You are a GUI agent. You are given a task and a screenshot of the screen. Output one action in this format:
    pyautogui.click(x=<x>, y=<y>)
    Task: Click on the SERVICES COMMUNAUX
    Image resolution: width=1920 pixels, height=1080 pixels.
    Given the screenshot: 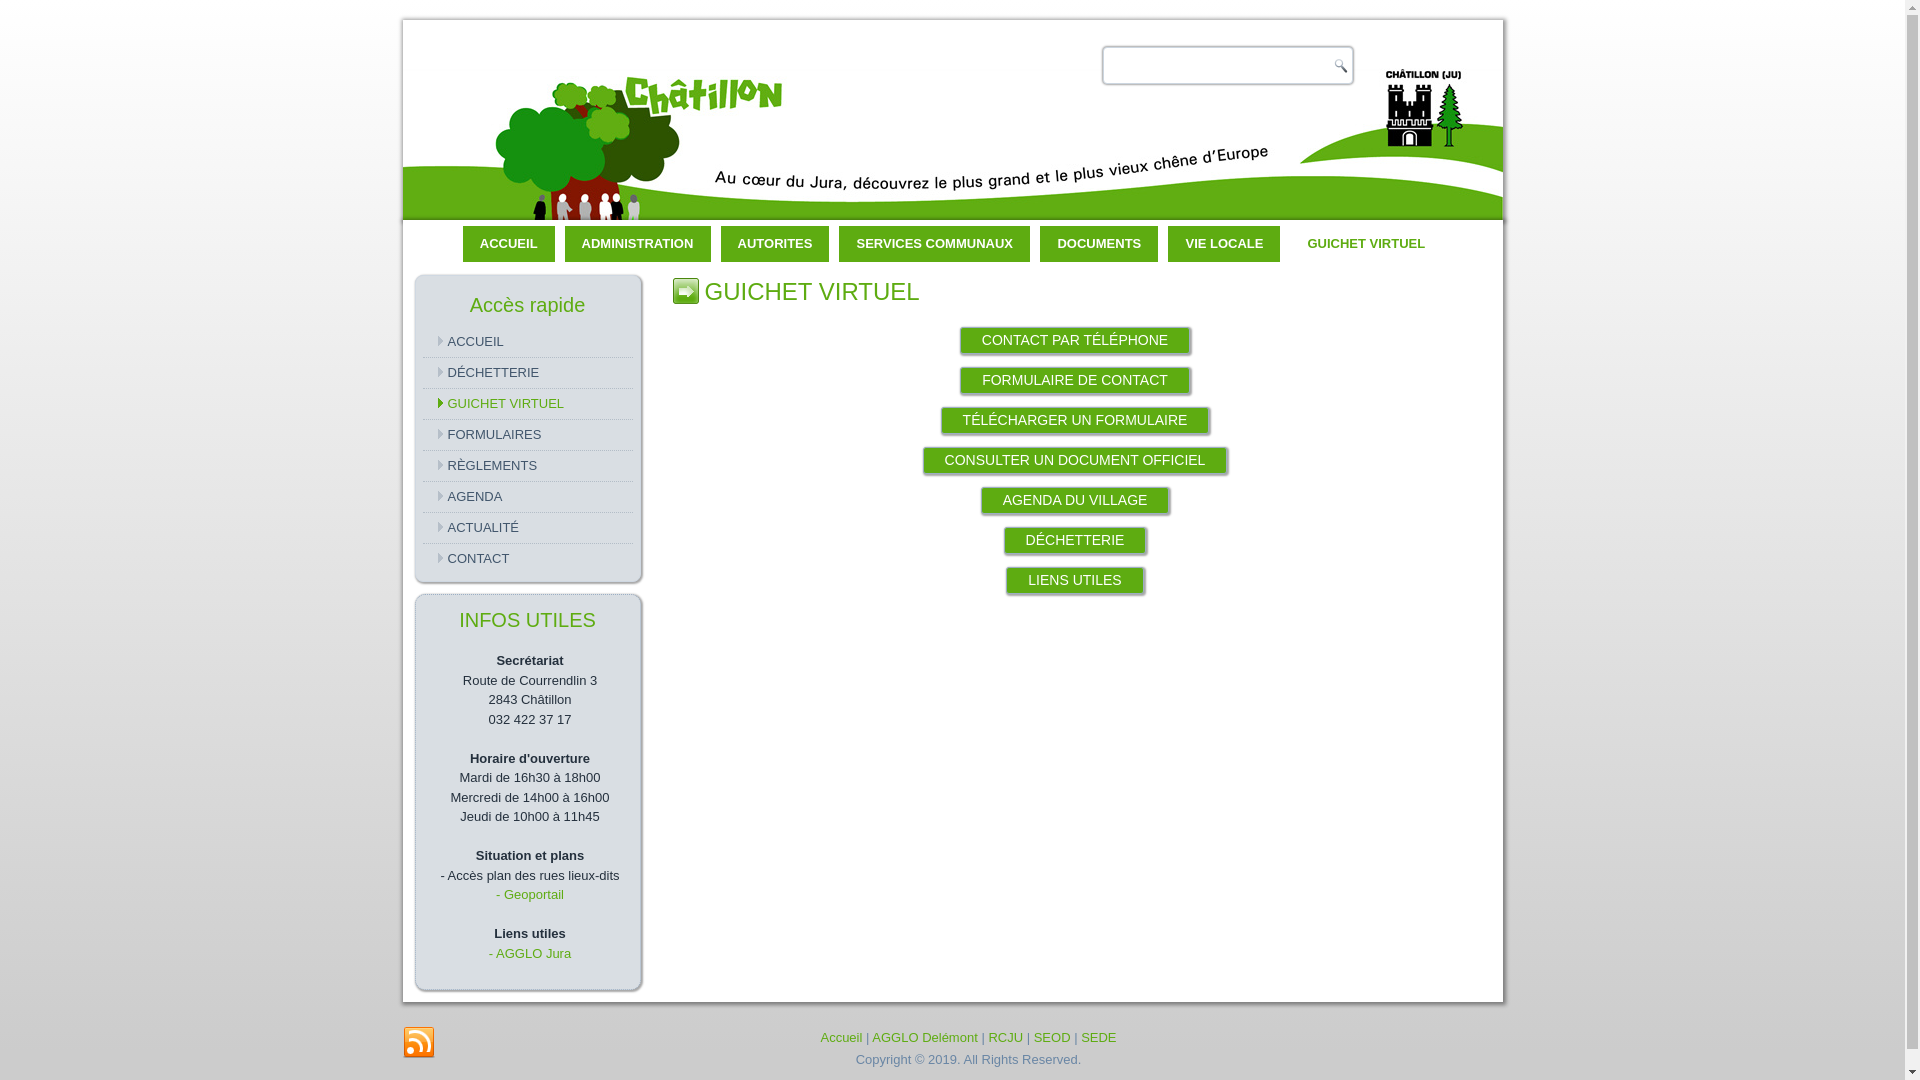 What is the action you would take?
    pyautogui.click(x=934, y=244)
    